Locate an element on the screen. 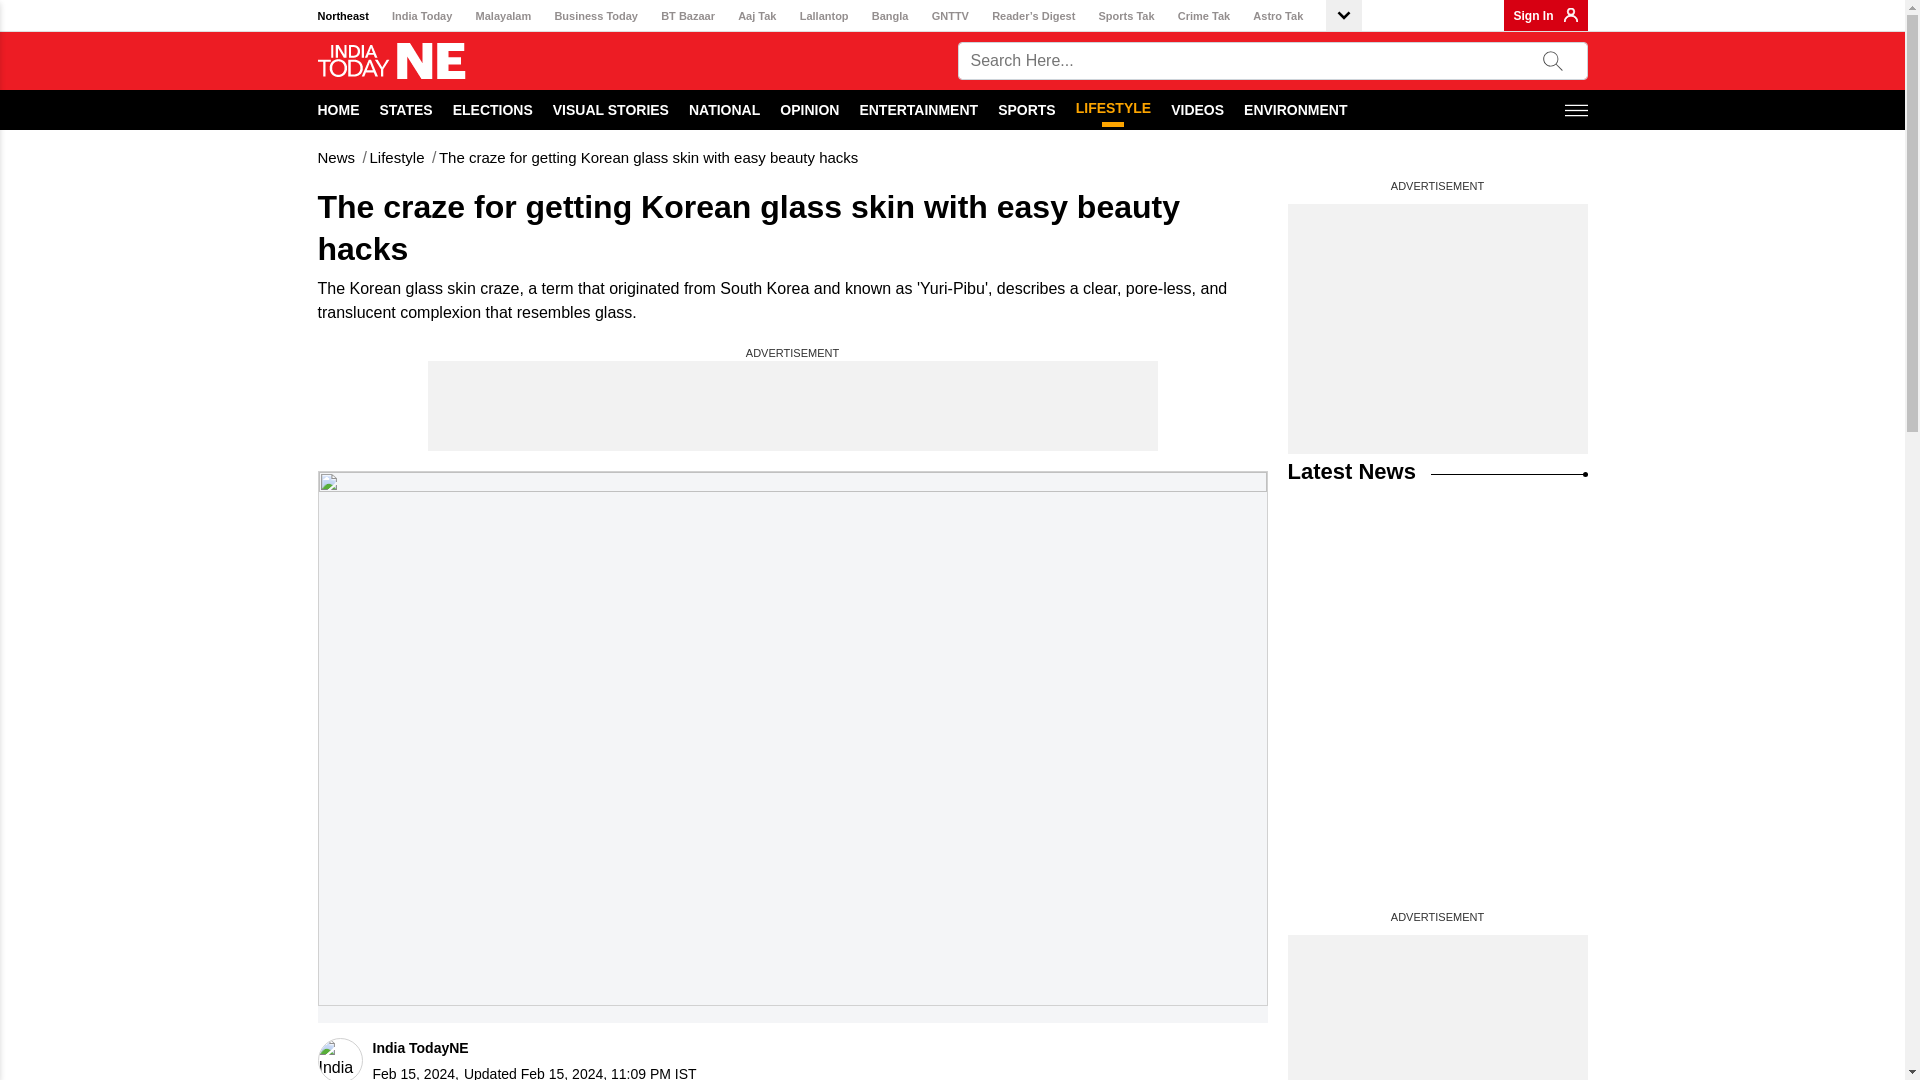 The width and height of the screenshot is (1920, 1080). BT Bazaar is located at coordinates (687, 16).